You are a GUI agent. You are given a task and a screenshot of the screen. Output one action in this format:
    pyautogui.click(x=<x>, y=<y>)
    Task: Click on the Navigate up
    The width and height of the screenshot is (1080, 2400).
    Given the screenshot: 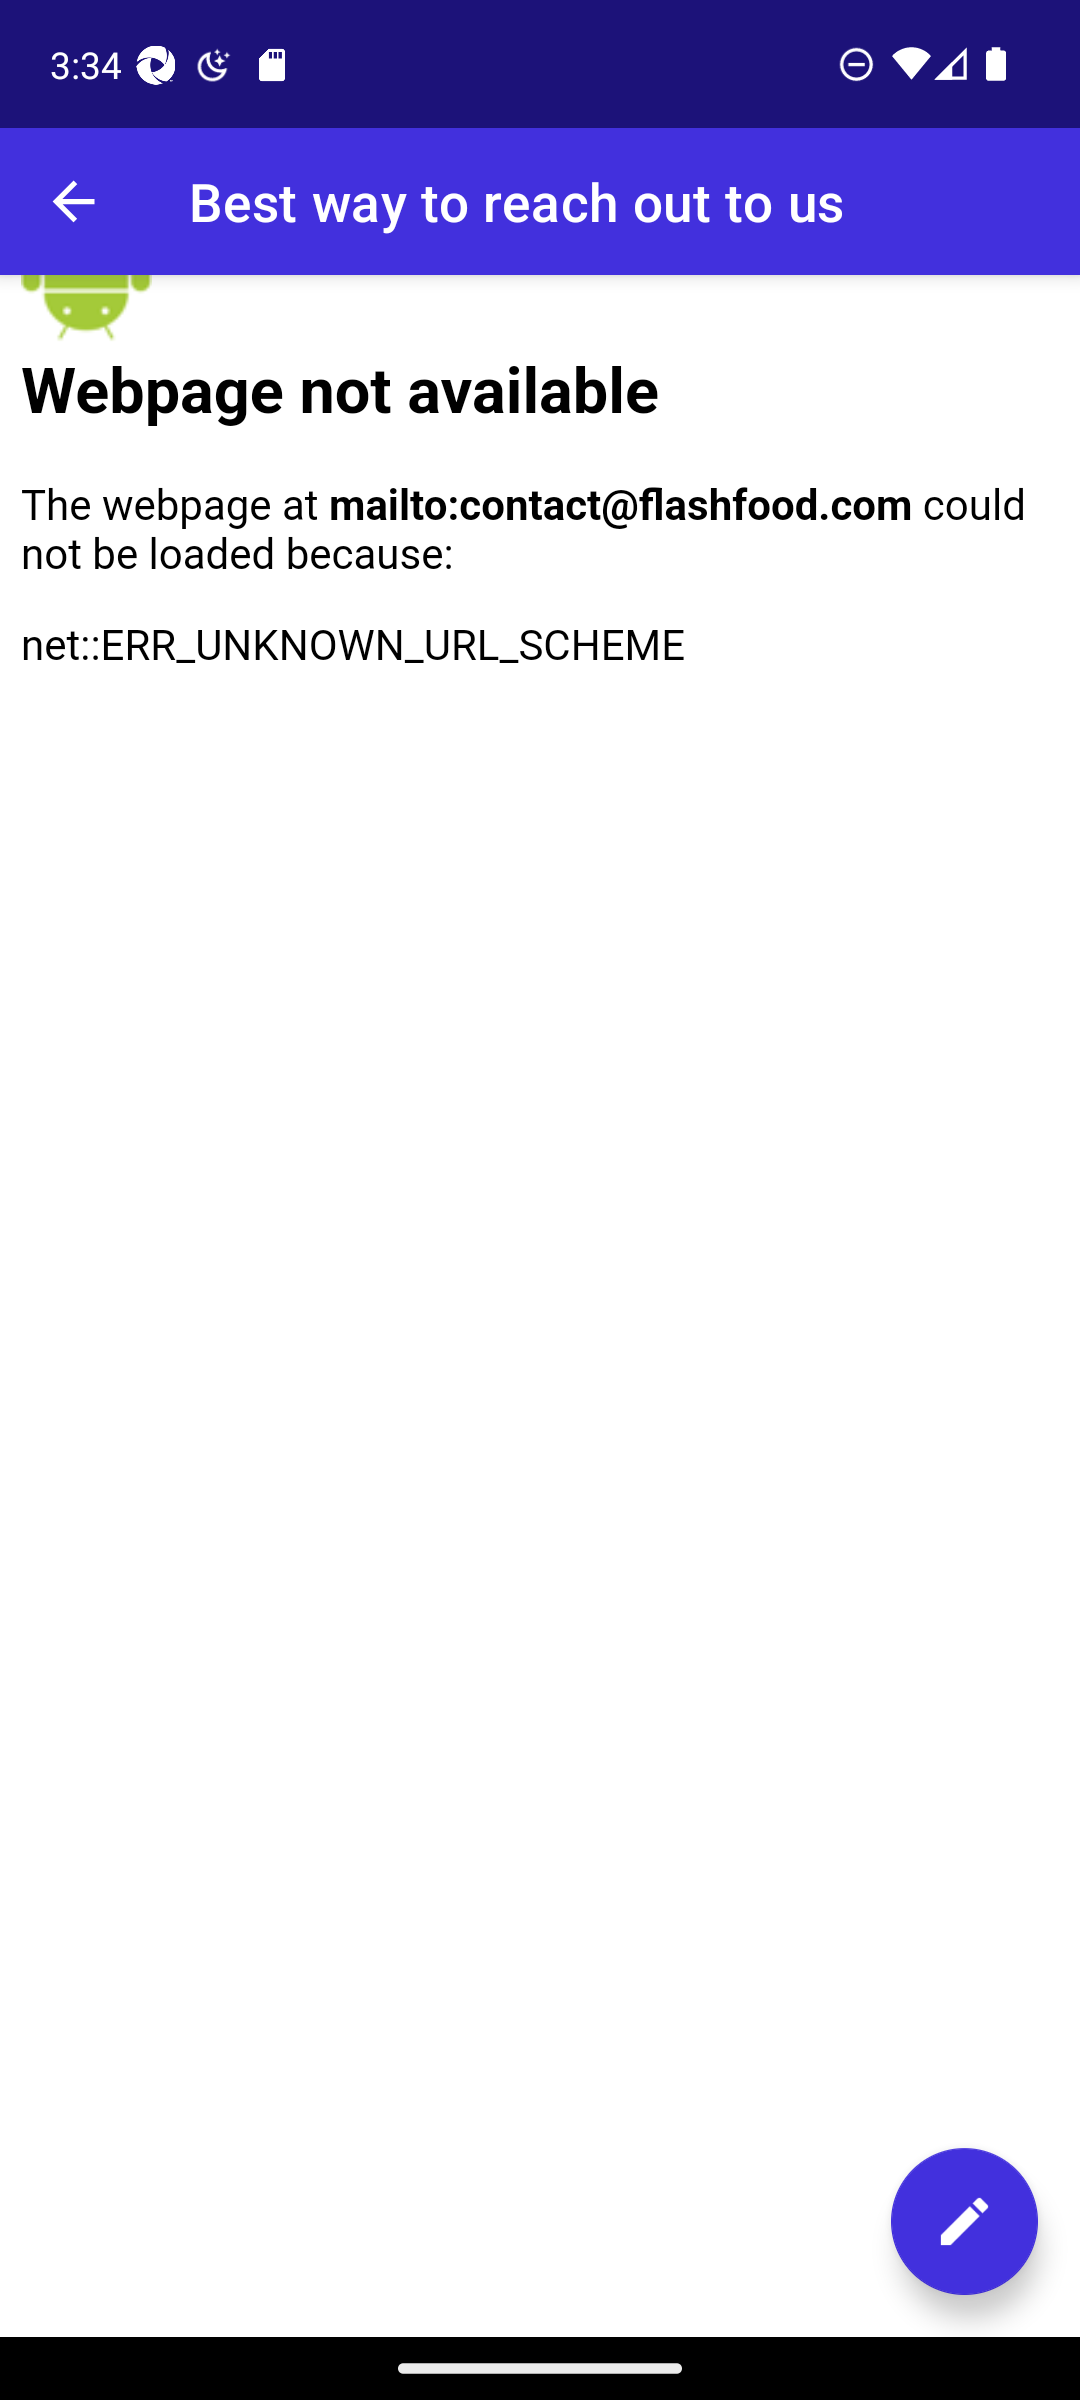 What is the action you would take?
    pyautogui.click(x=73, y=202)
    